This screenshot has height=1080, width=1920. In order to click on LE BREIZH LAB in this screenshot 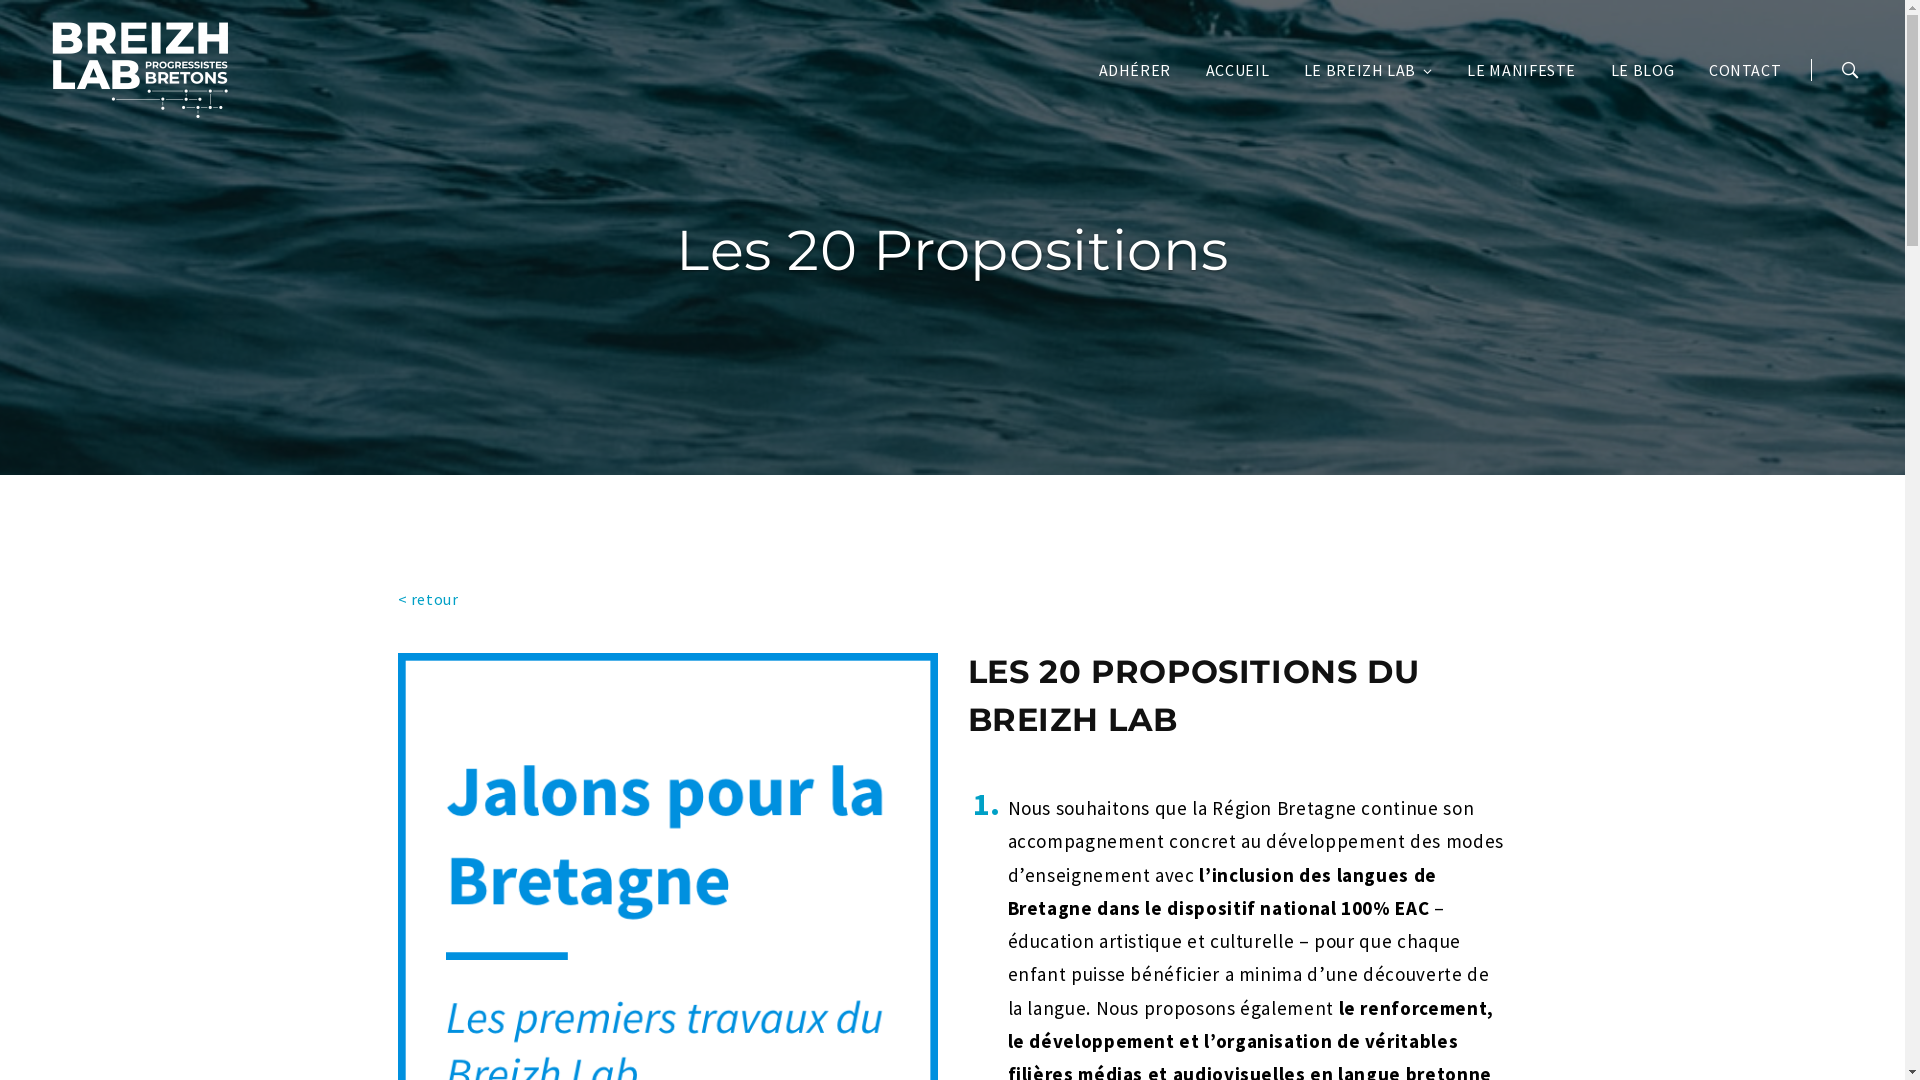, I will do `click(1368, 70)`.